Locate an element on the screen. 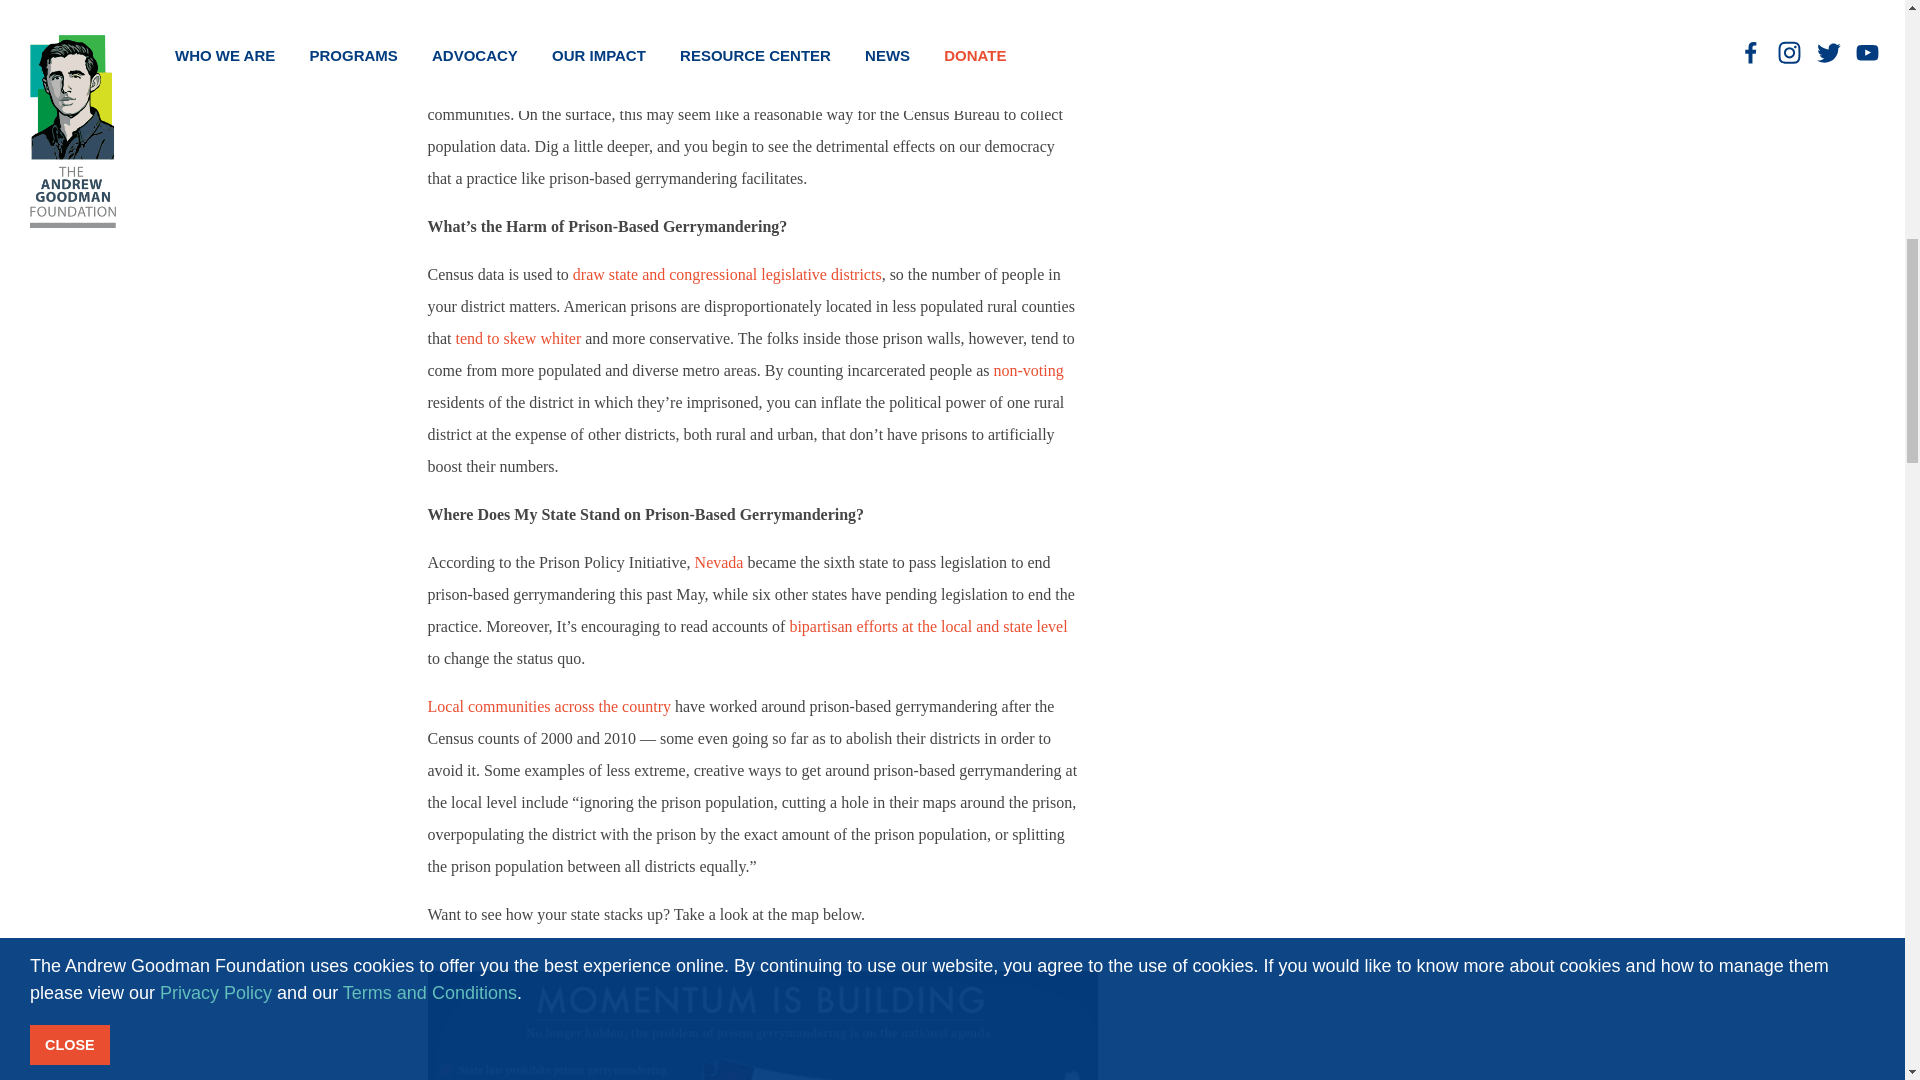 The width and height of the screenshot is (1920, 1080). Nevada is located at coordinates (720, 562).